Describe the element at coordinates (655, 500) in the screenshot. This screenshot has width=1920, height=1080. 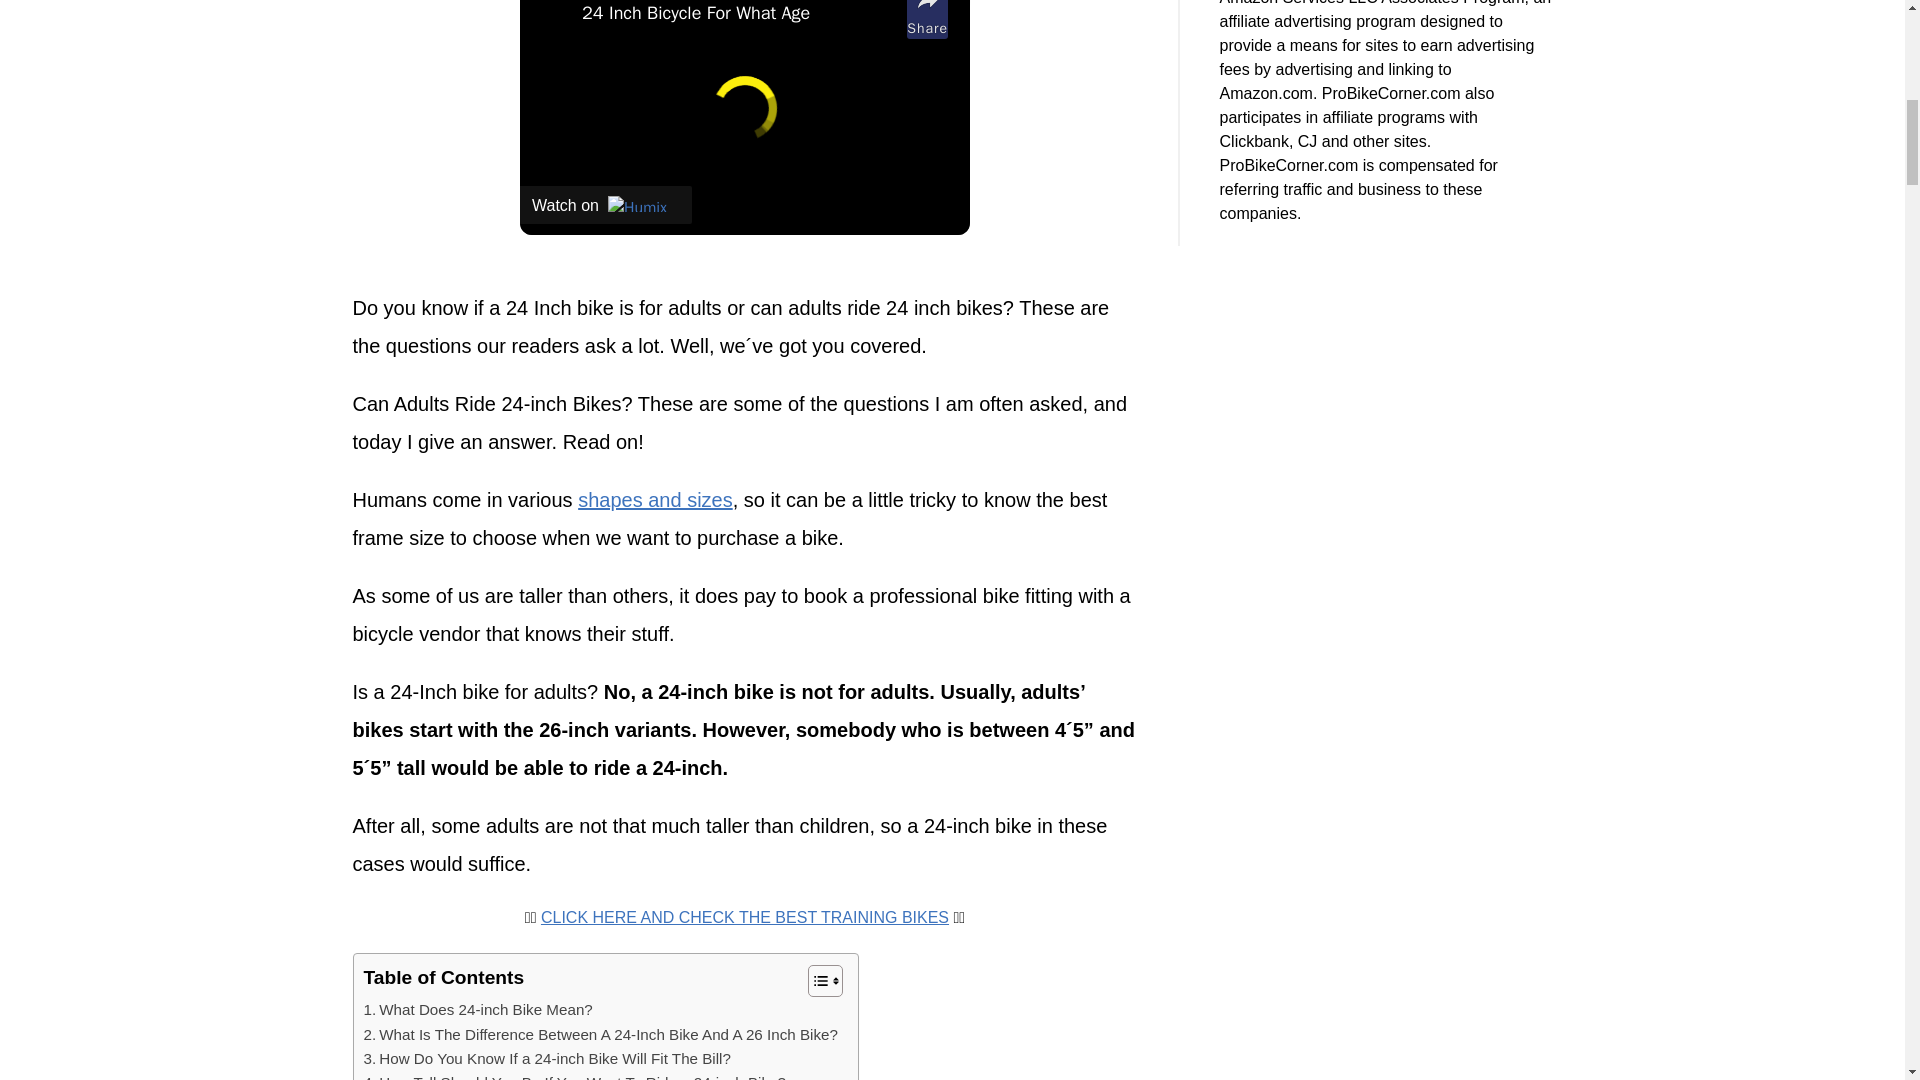
I see `shapes and sizes` at that location.